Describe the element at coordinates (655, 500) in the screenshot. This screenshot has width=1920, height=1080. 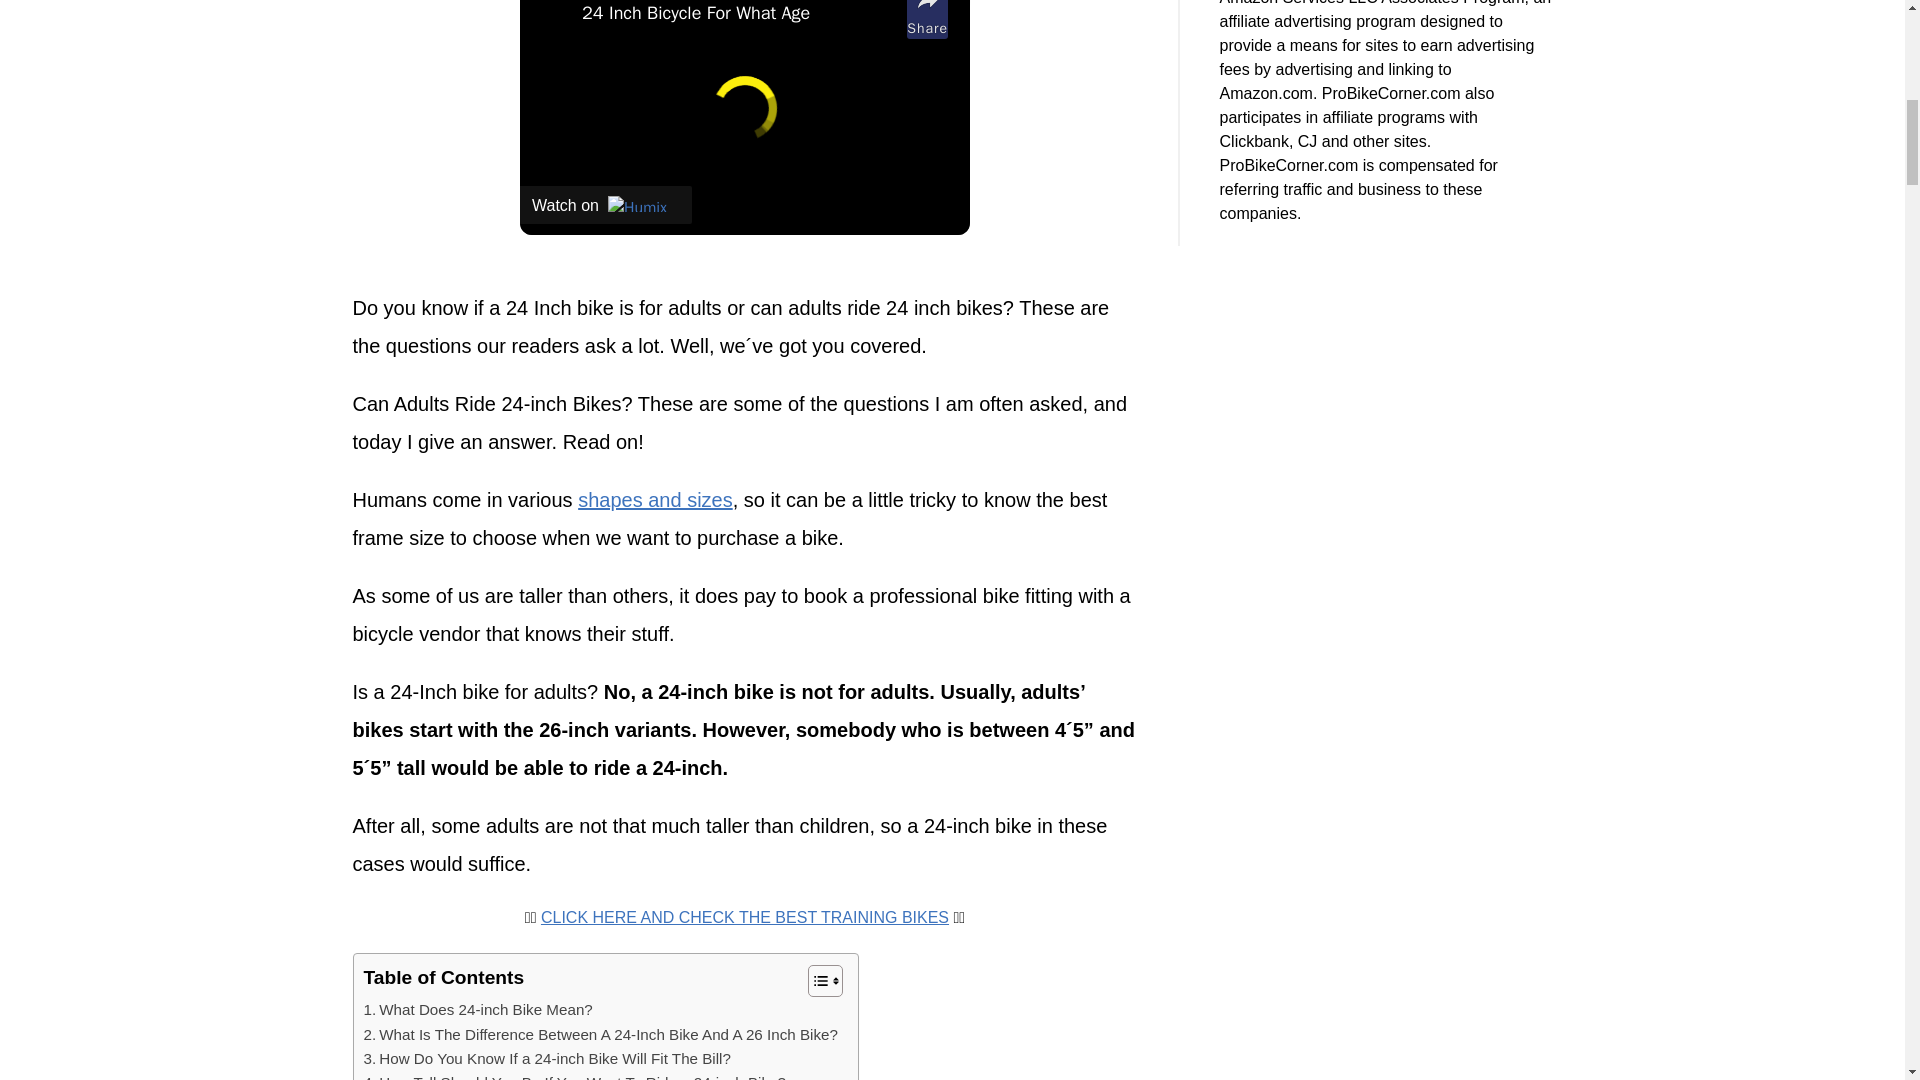
I see `shapes and sizes` at that location.